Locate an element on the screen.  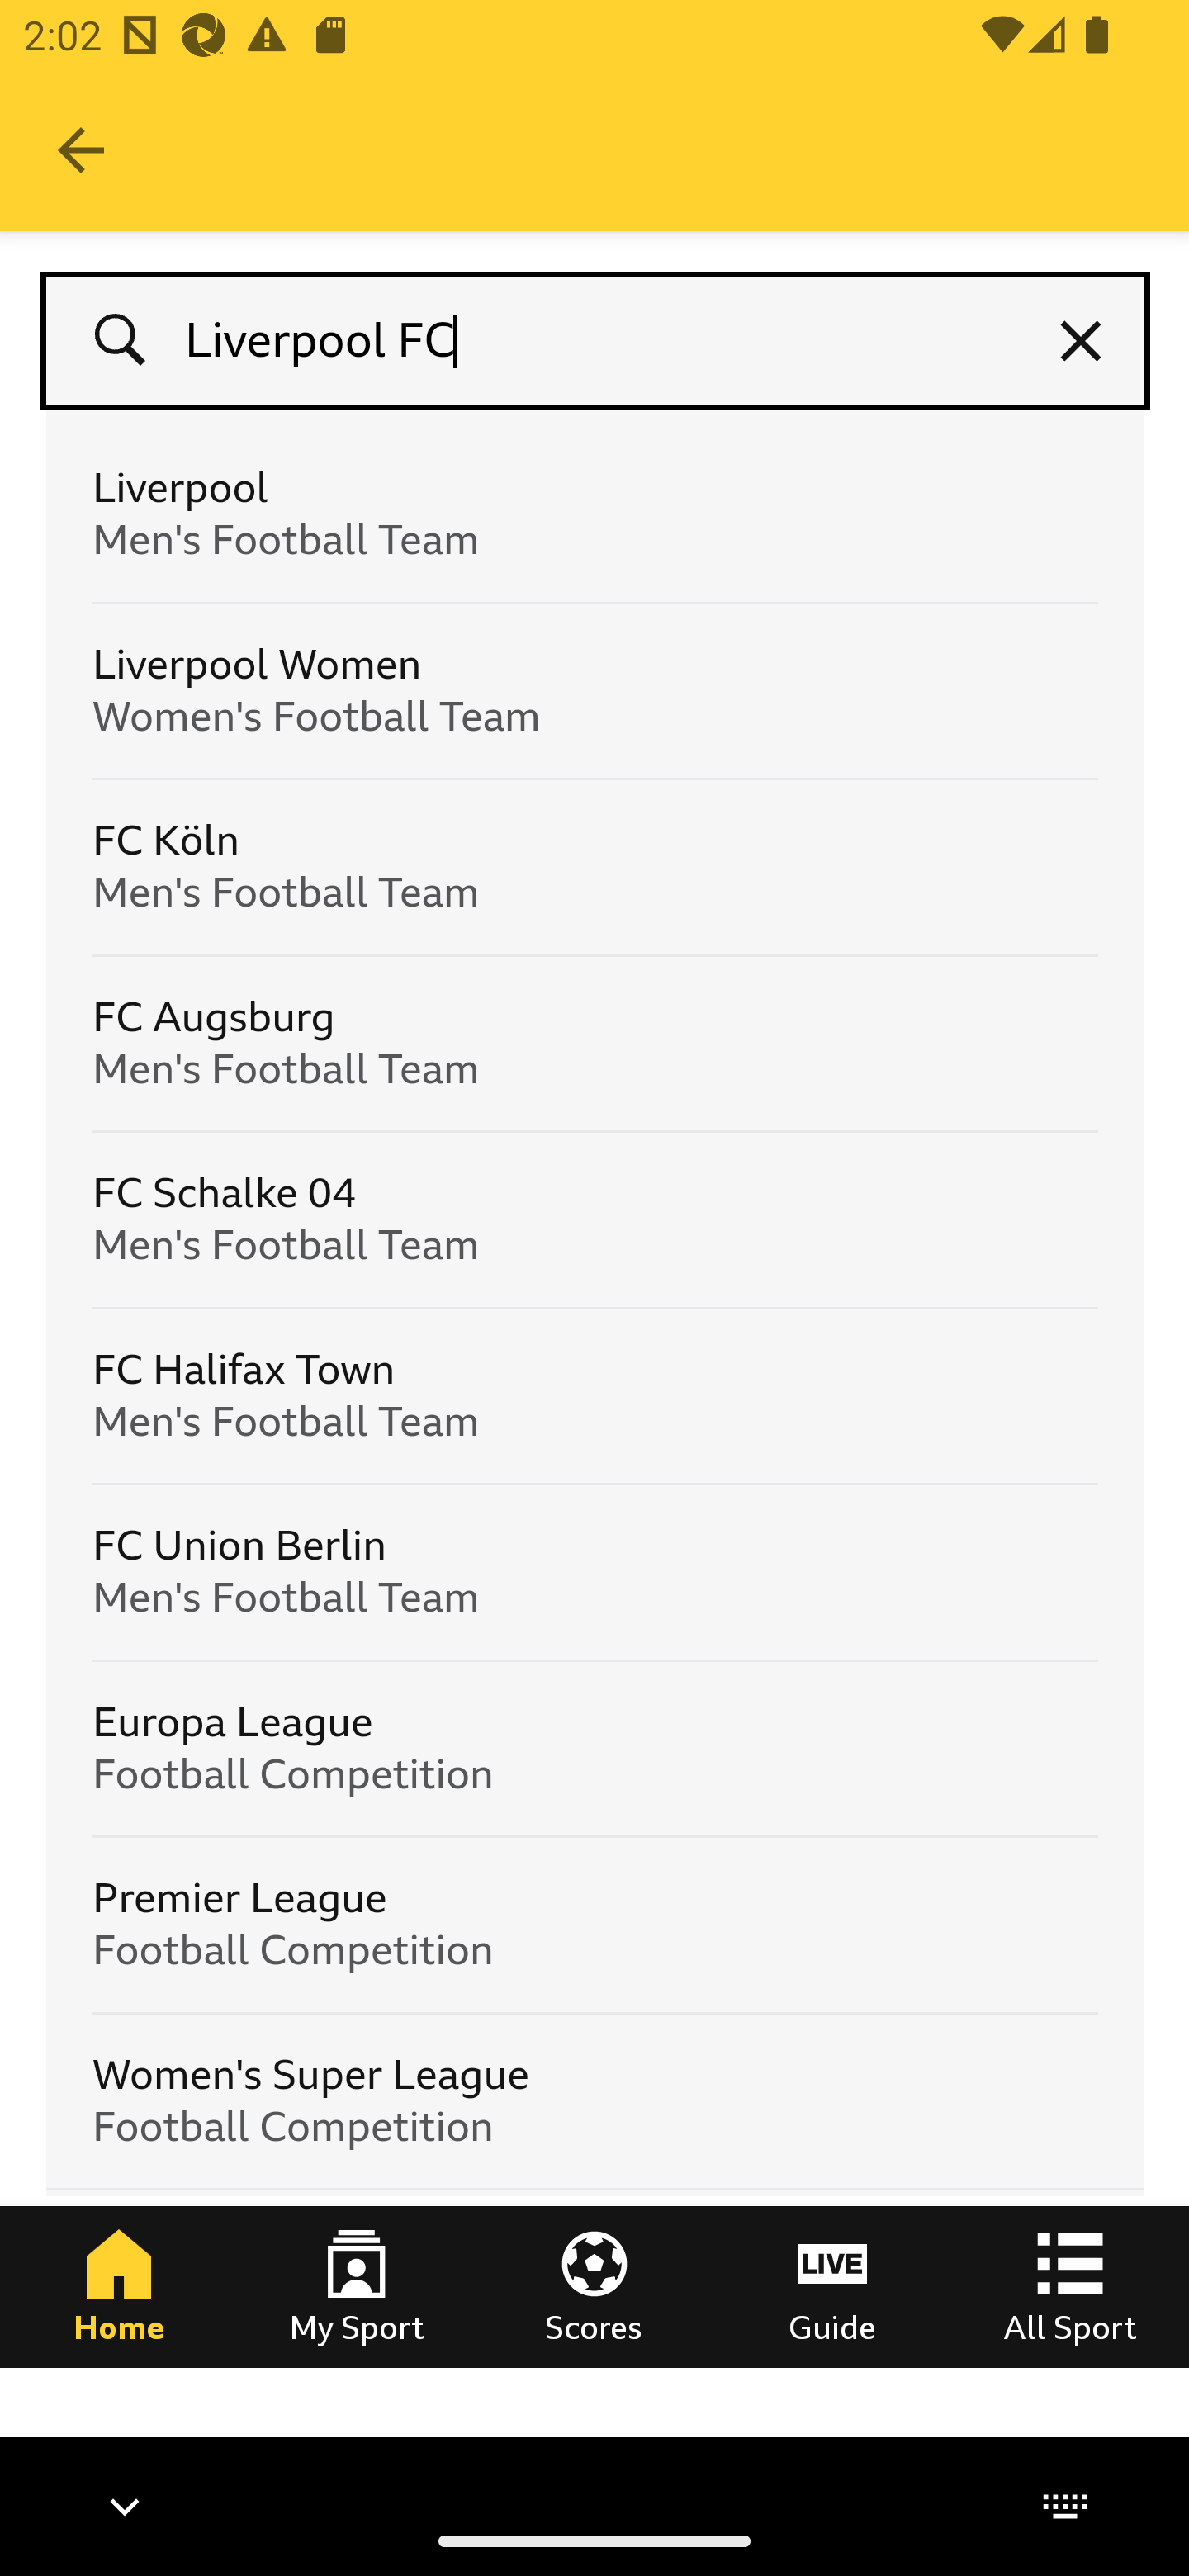
Liverpool FC is located at coordinates (596, 342).